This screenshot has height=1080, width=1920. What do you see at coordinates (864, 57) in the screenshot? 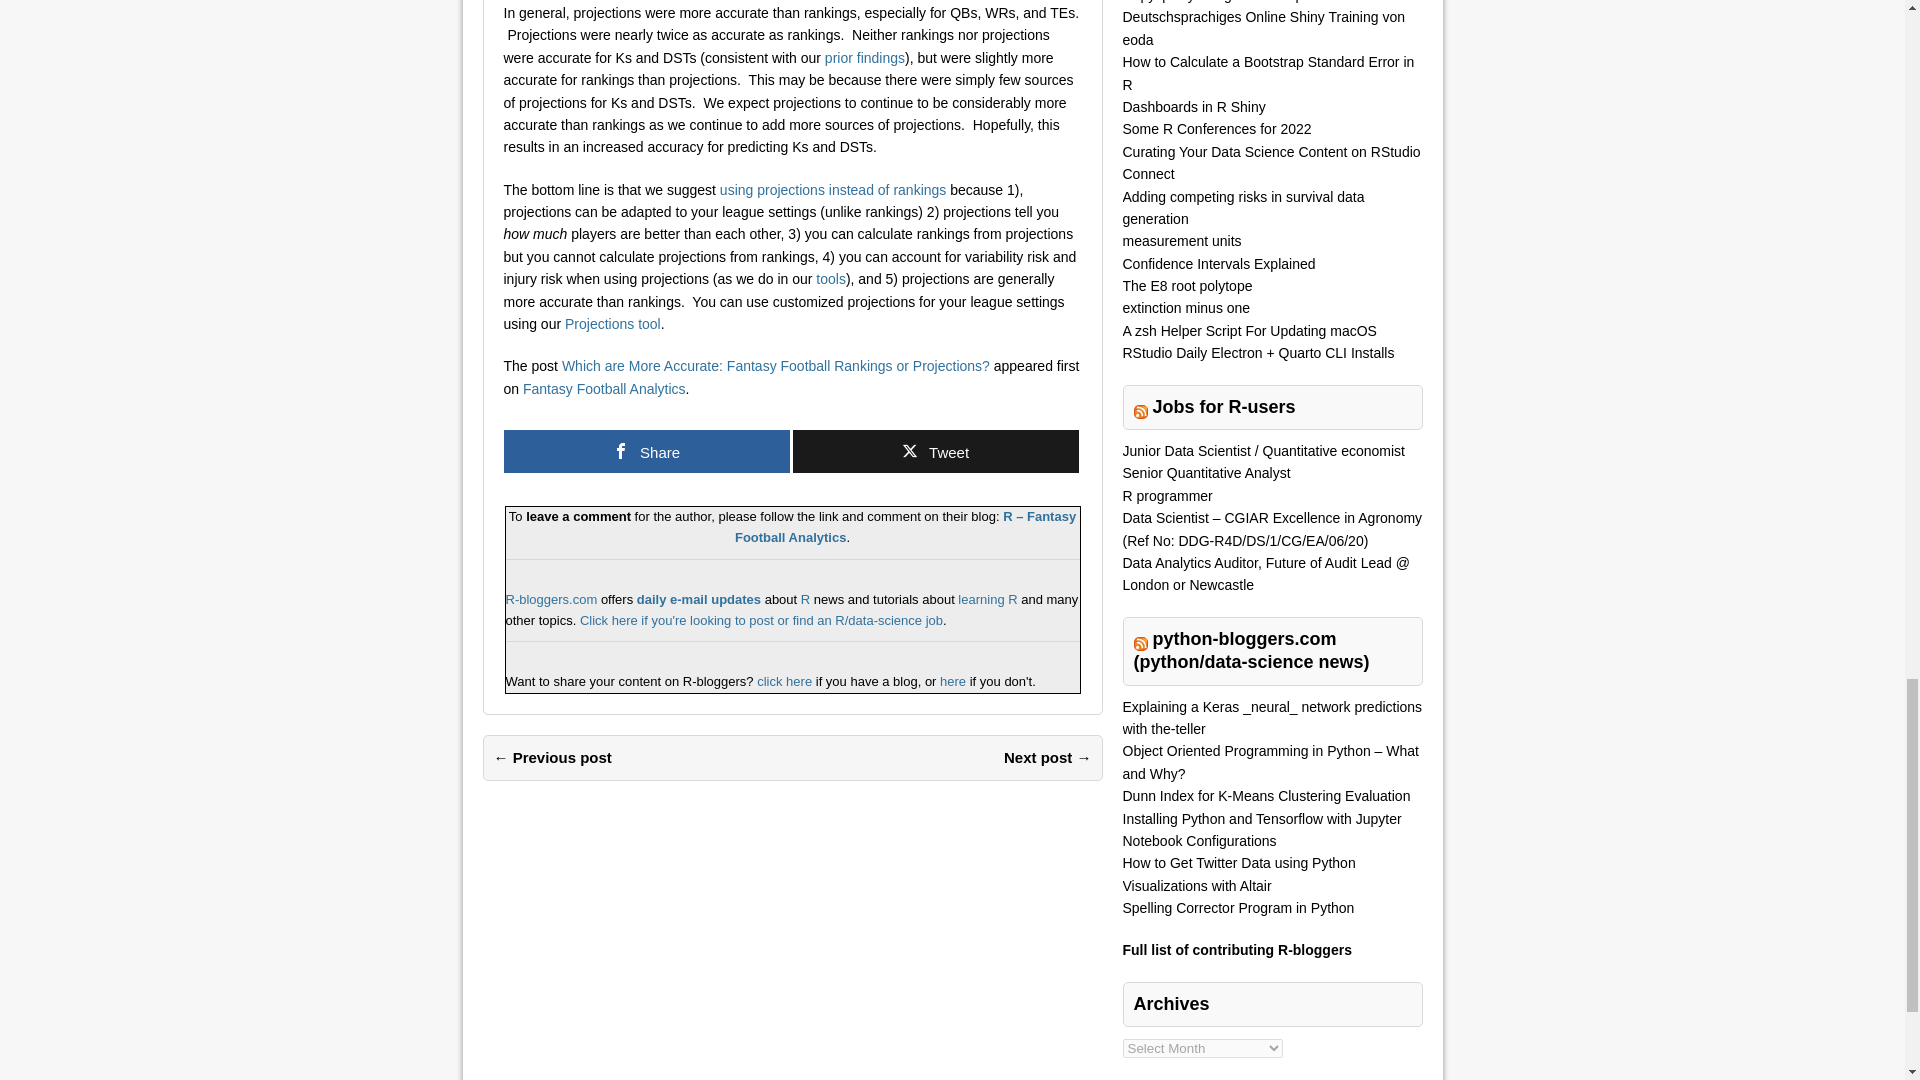
I see `prior findings` at bounding box center [864, 57].